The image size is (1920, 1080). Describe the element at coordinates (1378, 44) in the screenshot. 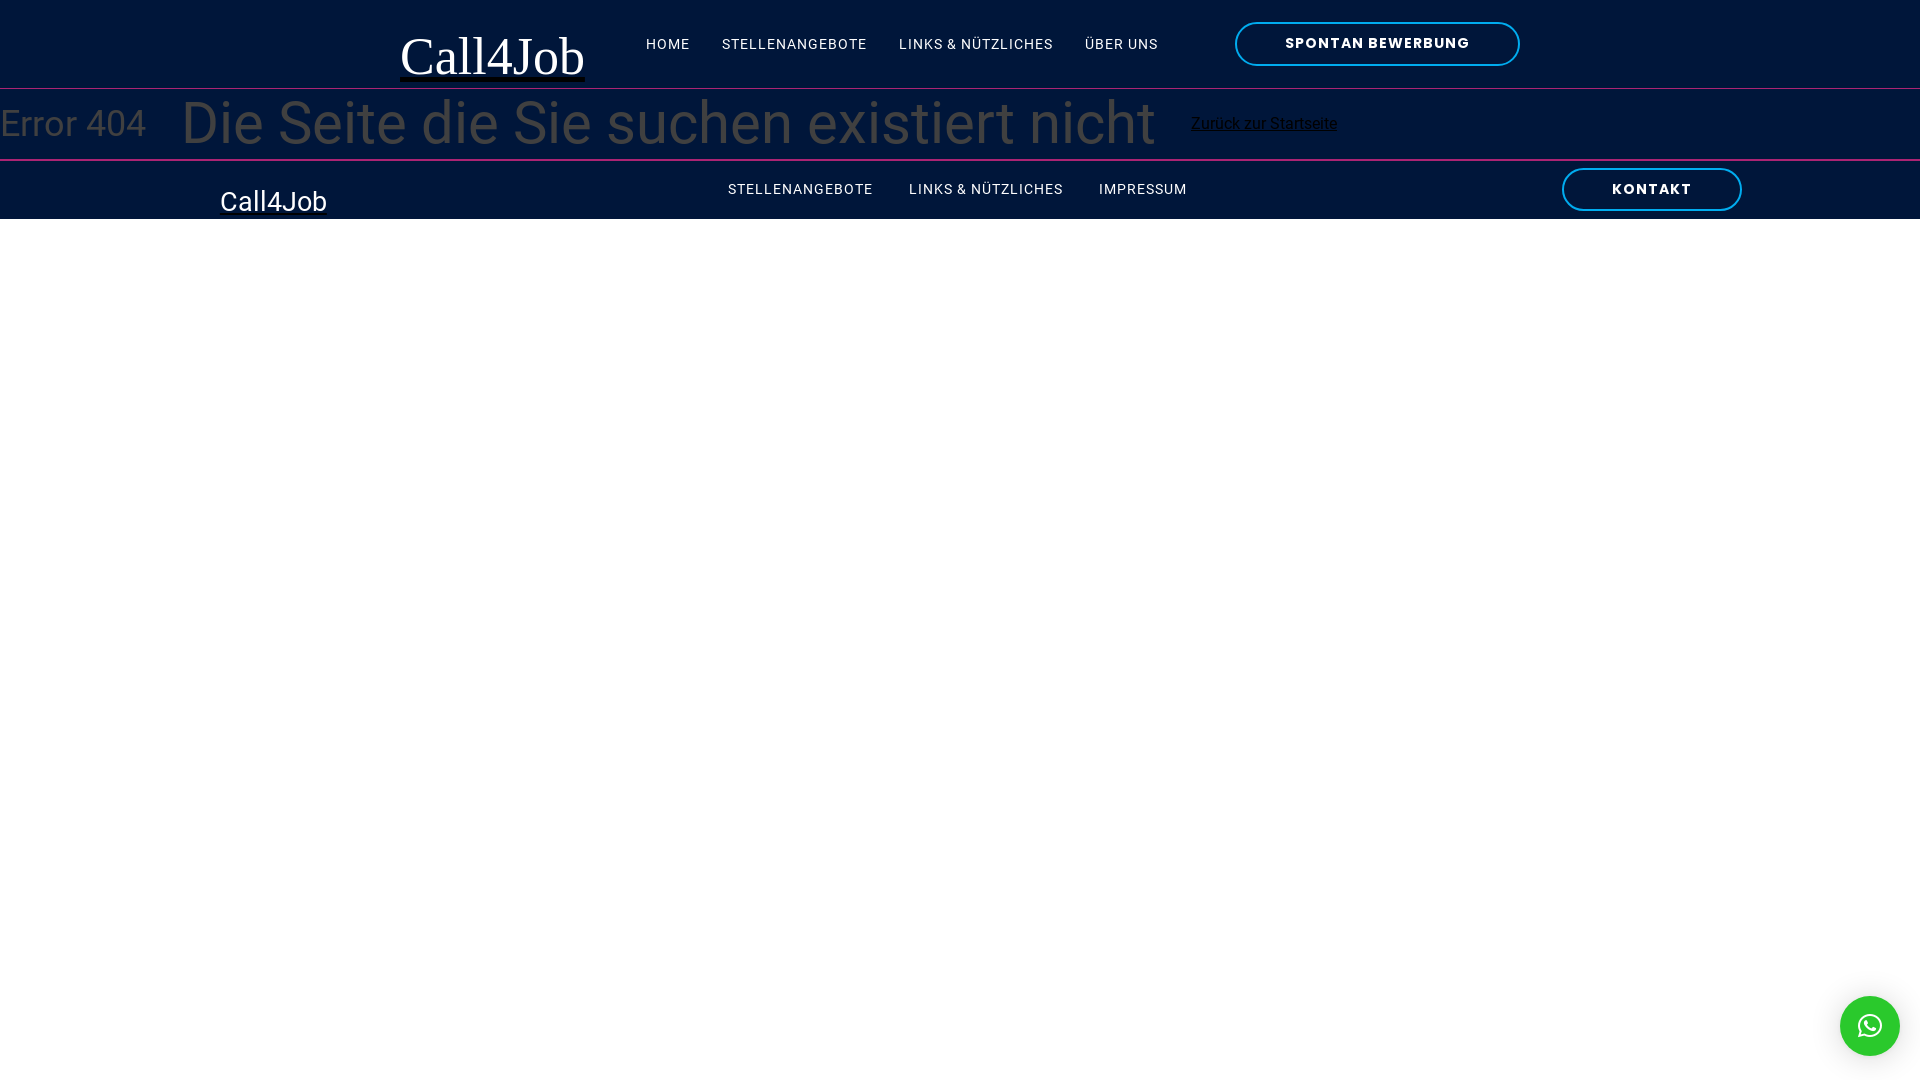

I see `SPONTAN BEWERBUNG` at that location.